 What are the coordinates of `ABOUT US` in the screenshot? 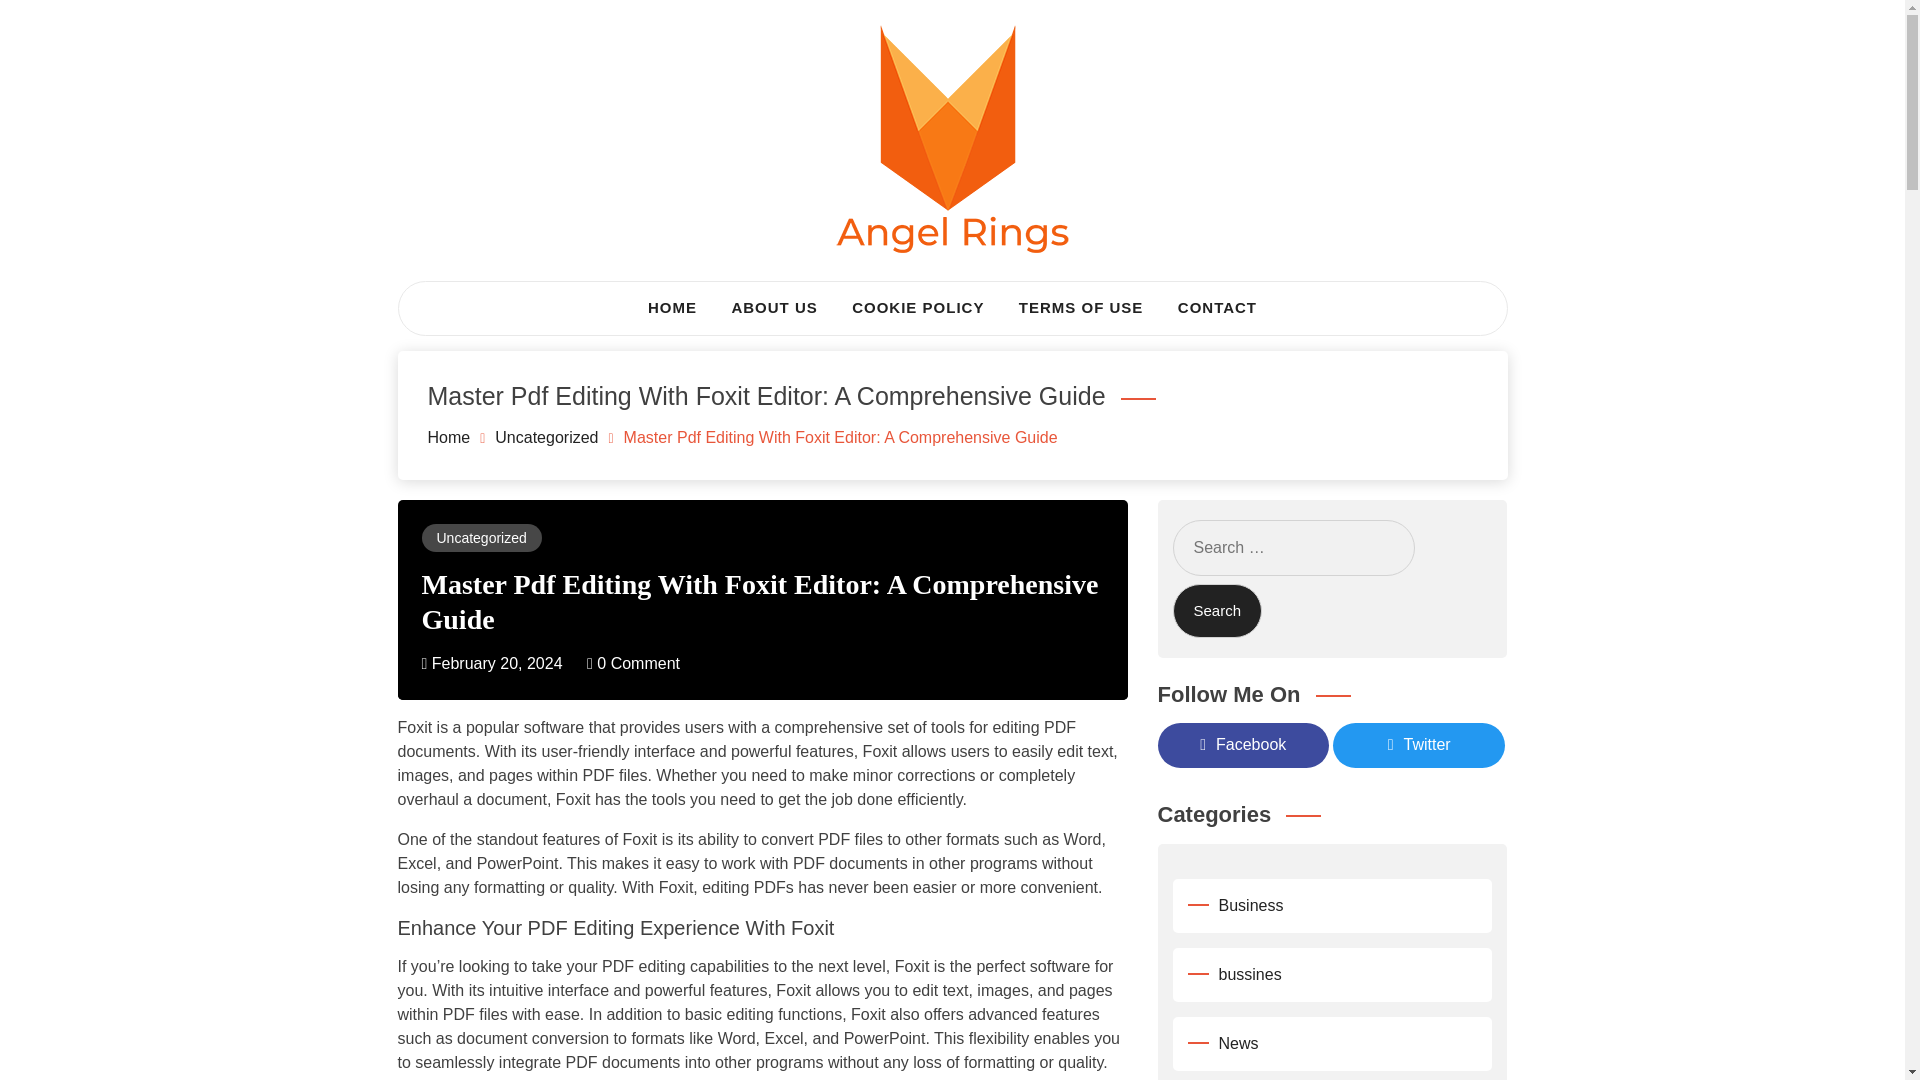 It's located at (774, 308).